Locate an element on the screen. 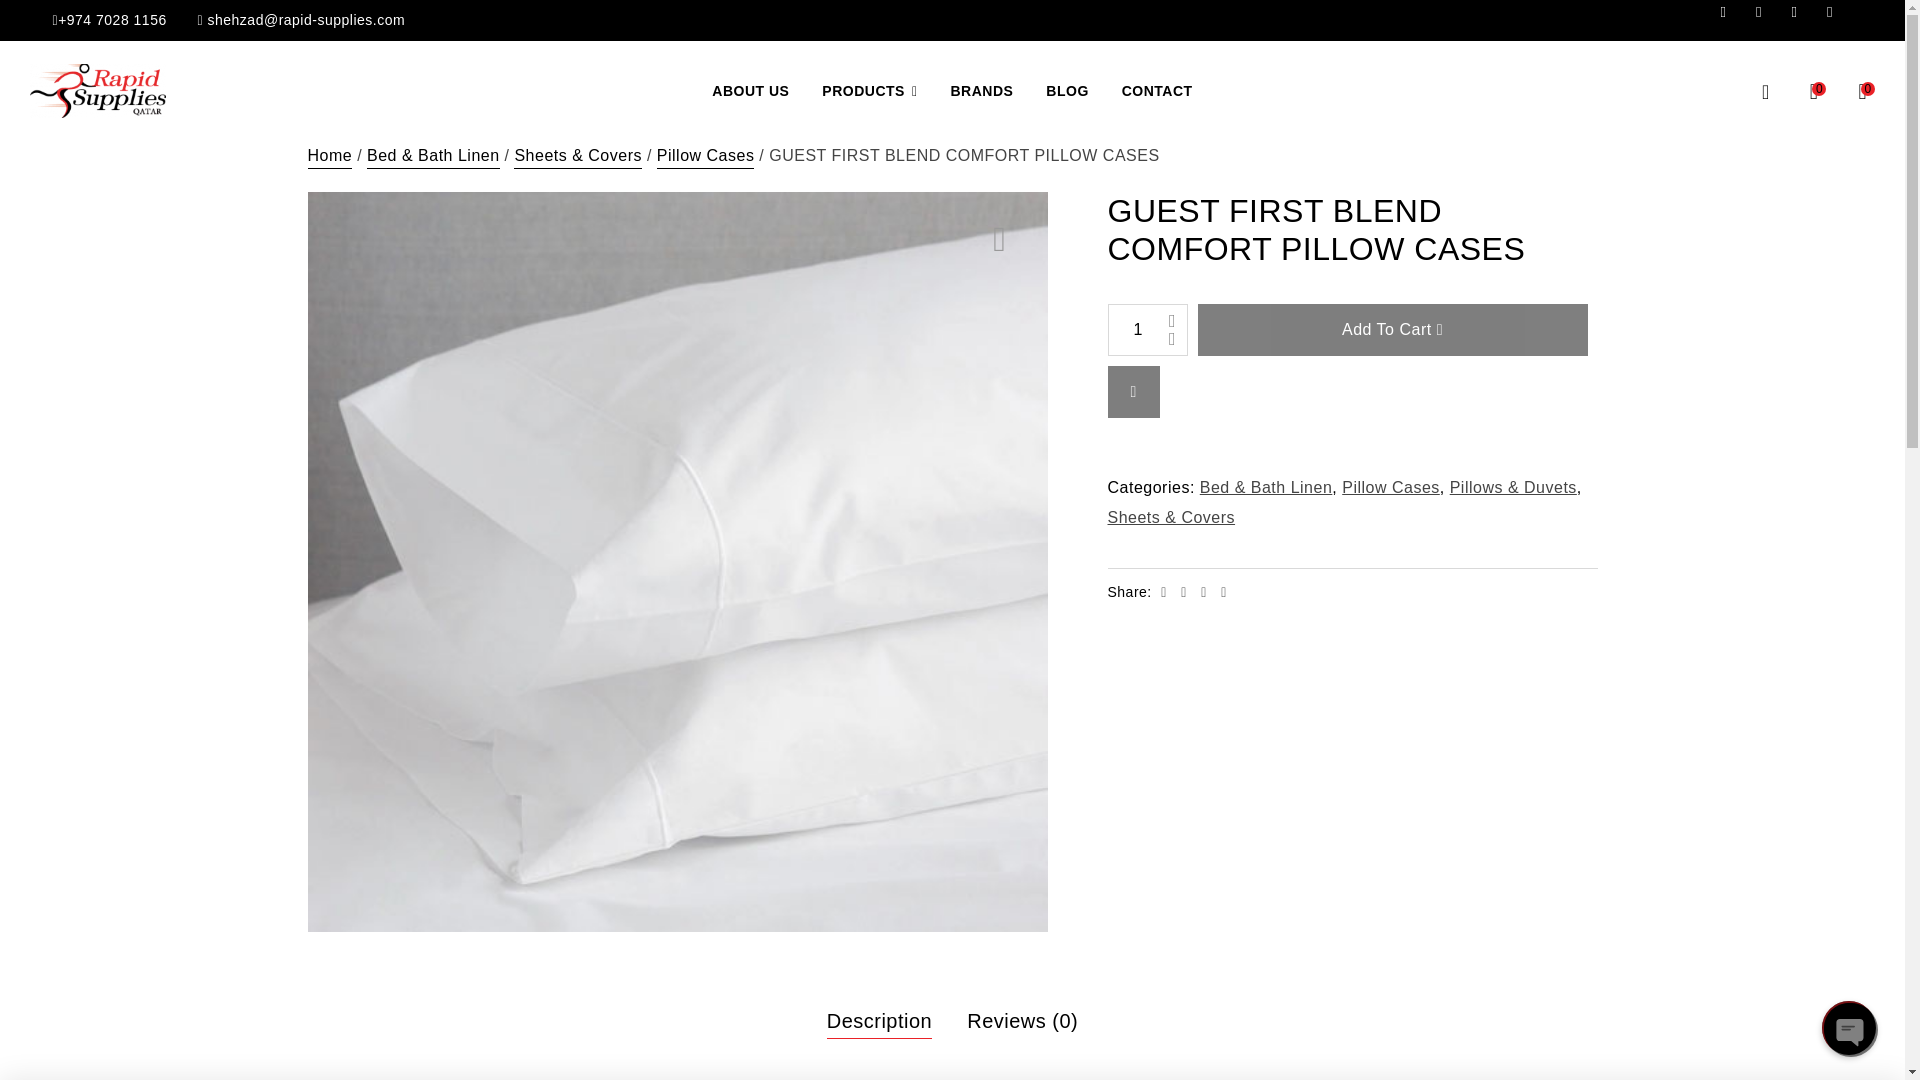  PRODUCTS is located at coordinates (870, 90).